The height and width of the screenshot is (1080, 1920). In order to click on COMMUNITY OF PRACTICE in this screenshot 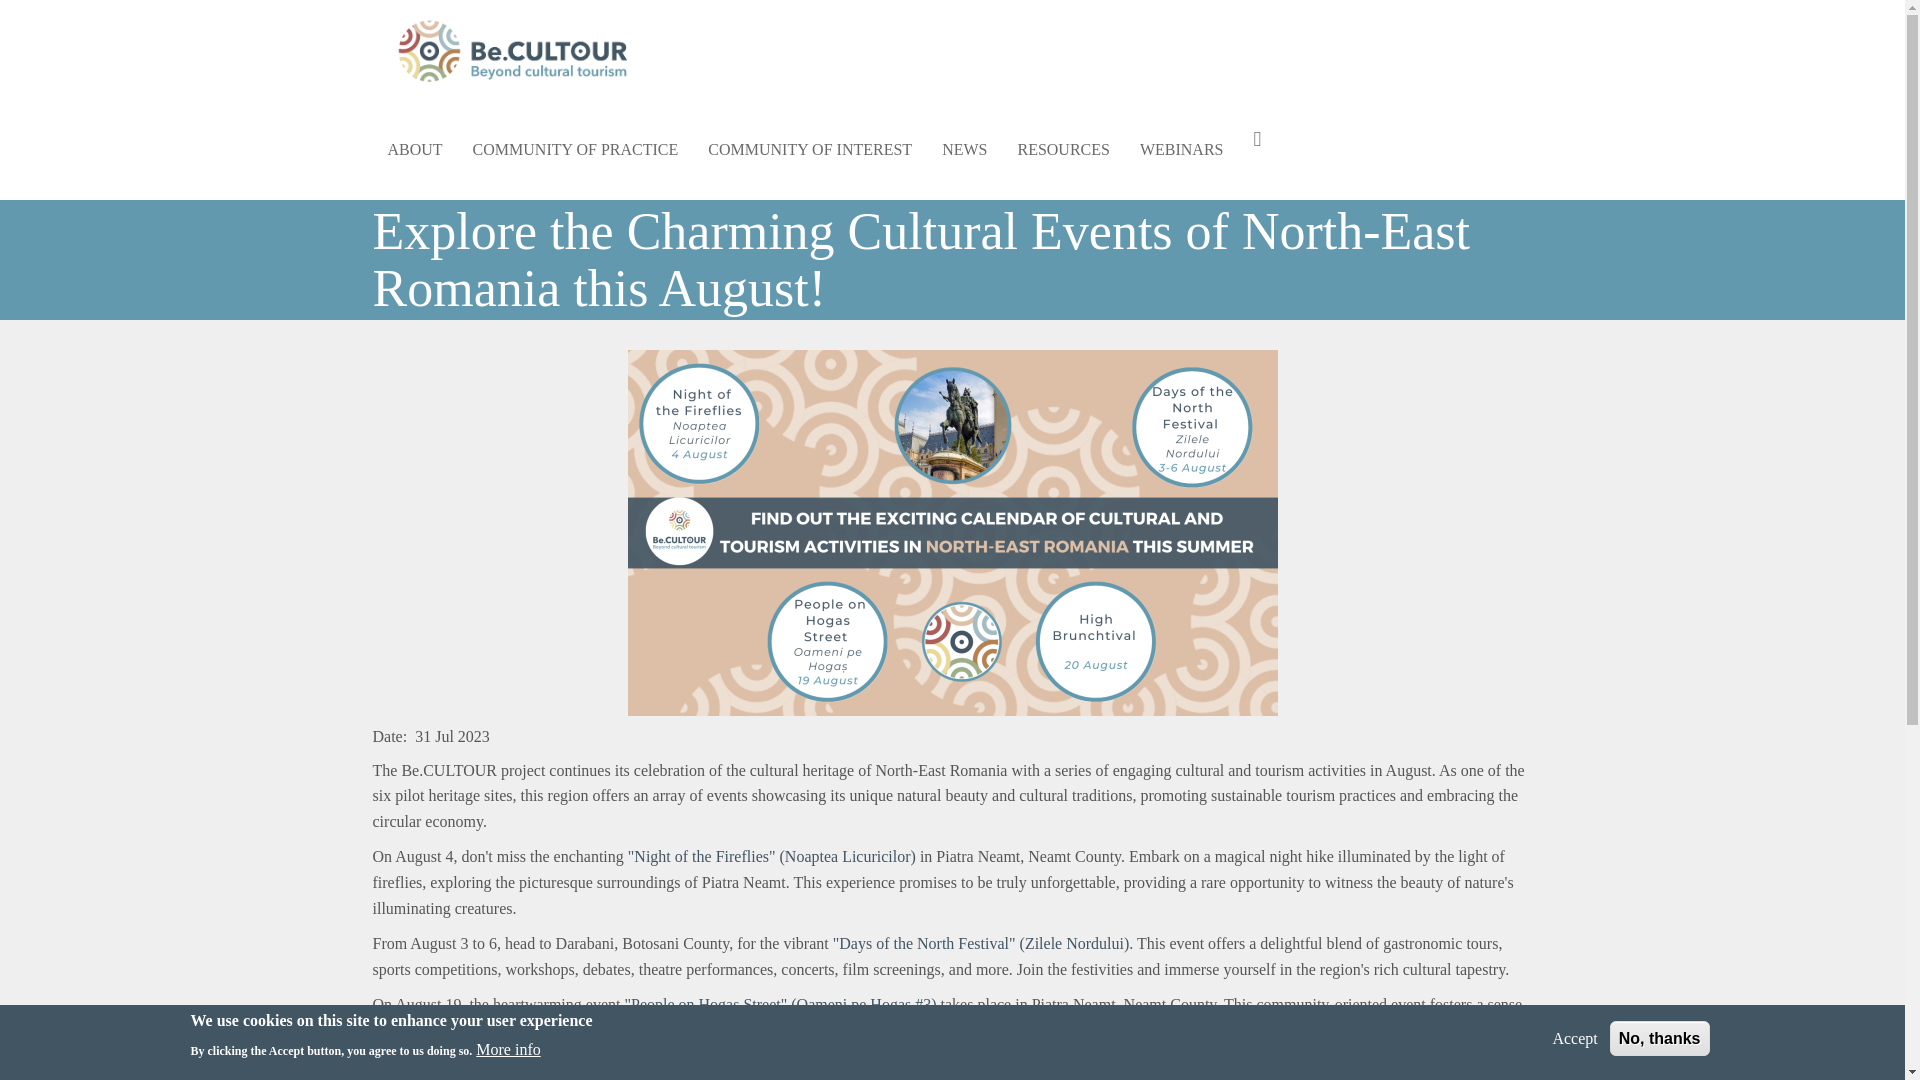, I will do `click(576, 150)`.